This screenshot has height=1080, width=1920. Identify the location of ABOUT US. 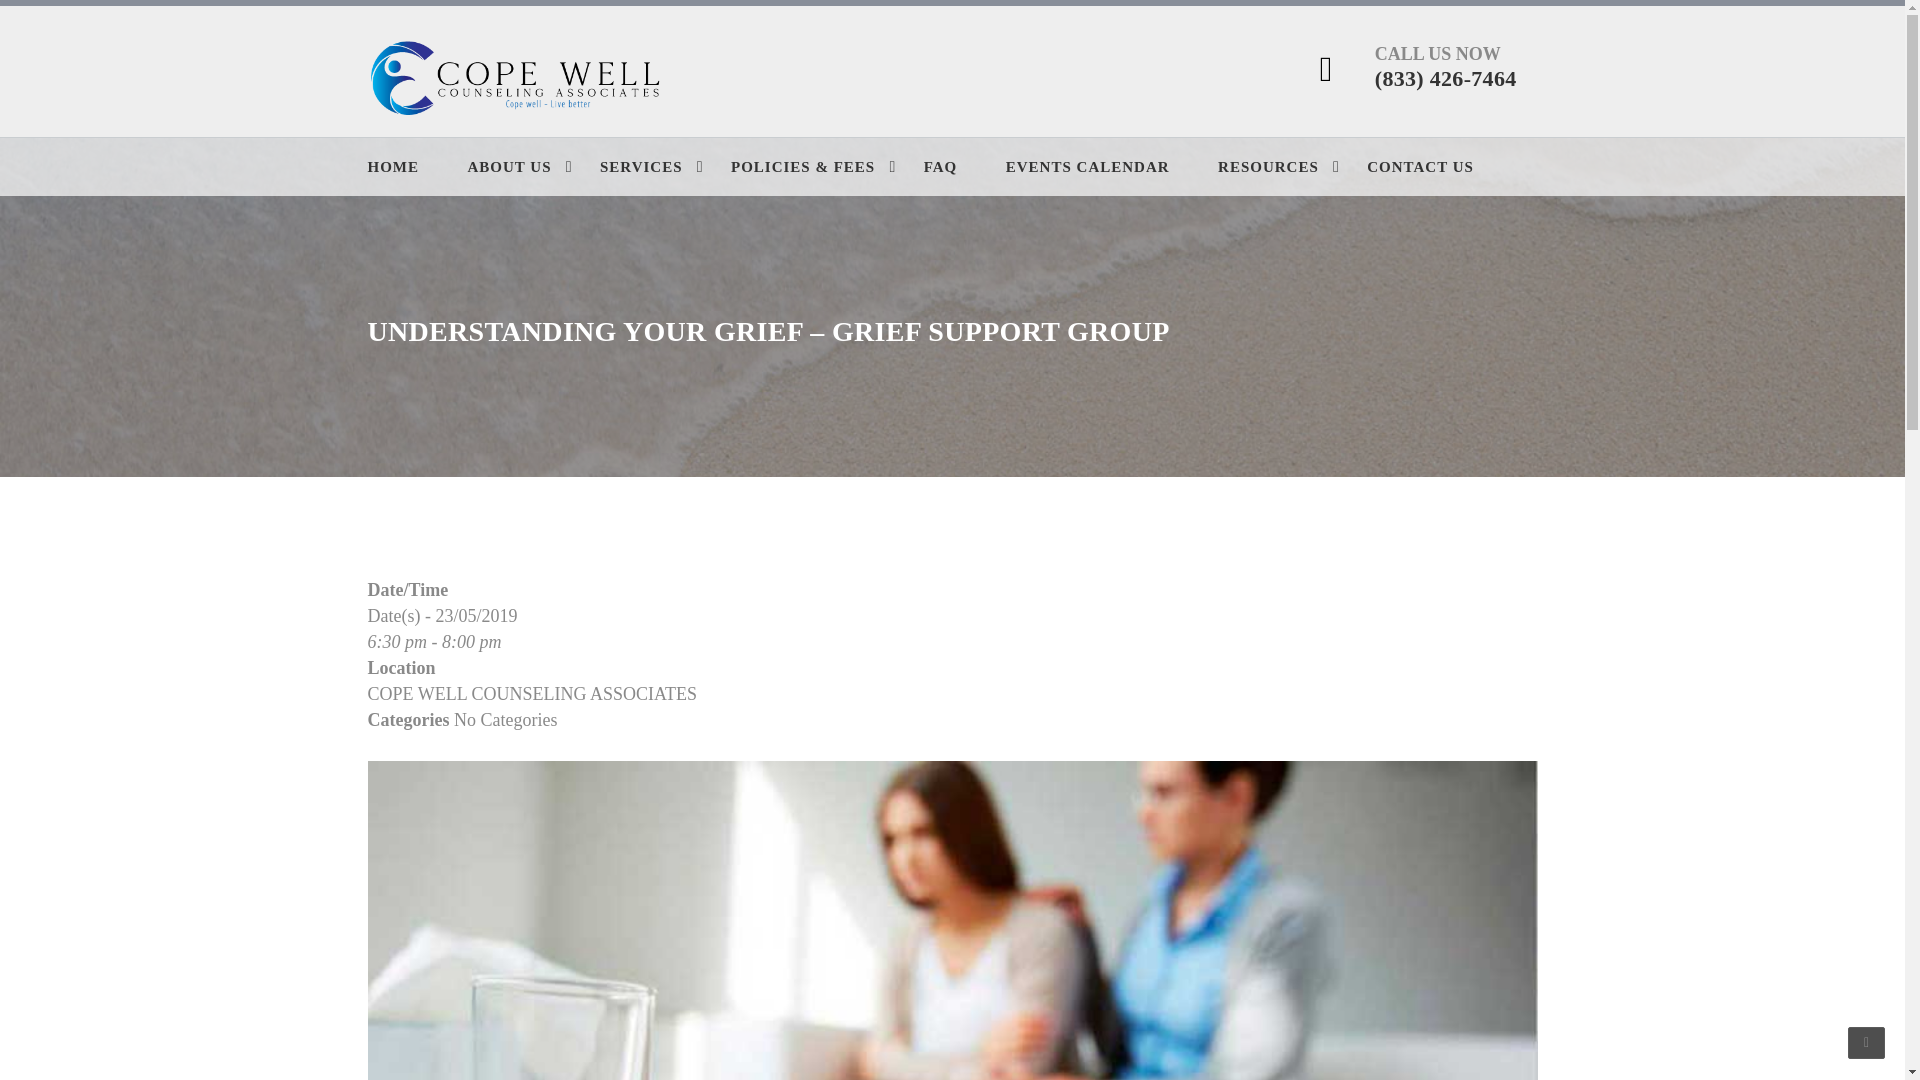
(532, 167).